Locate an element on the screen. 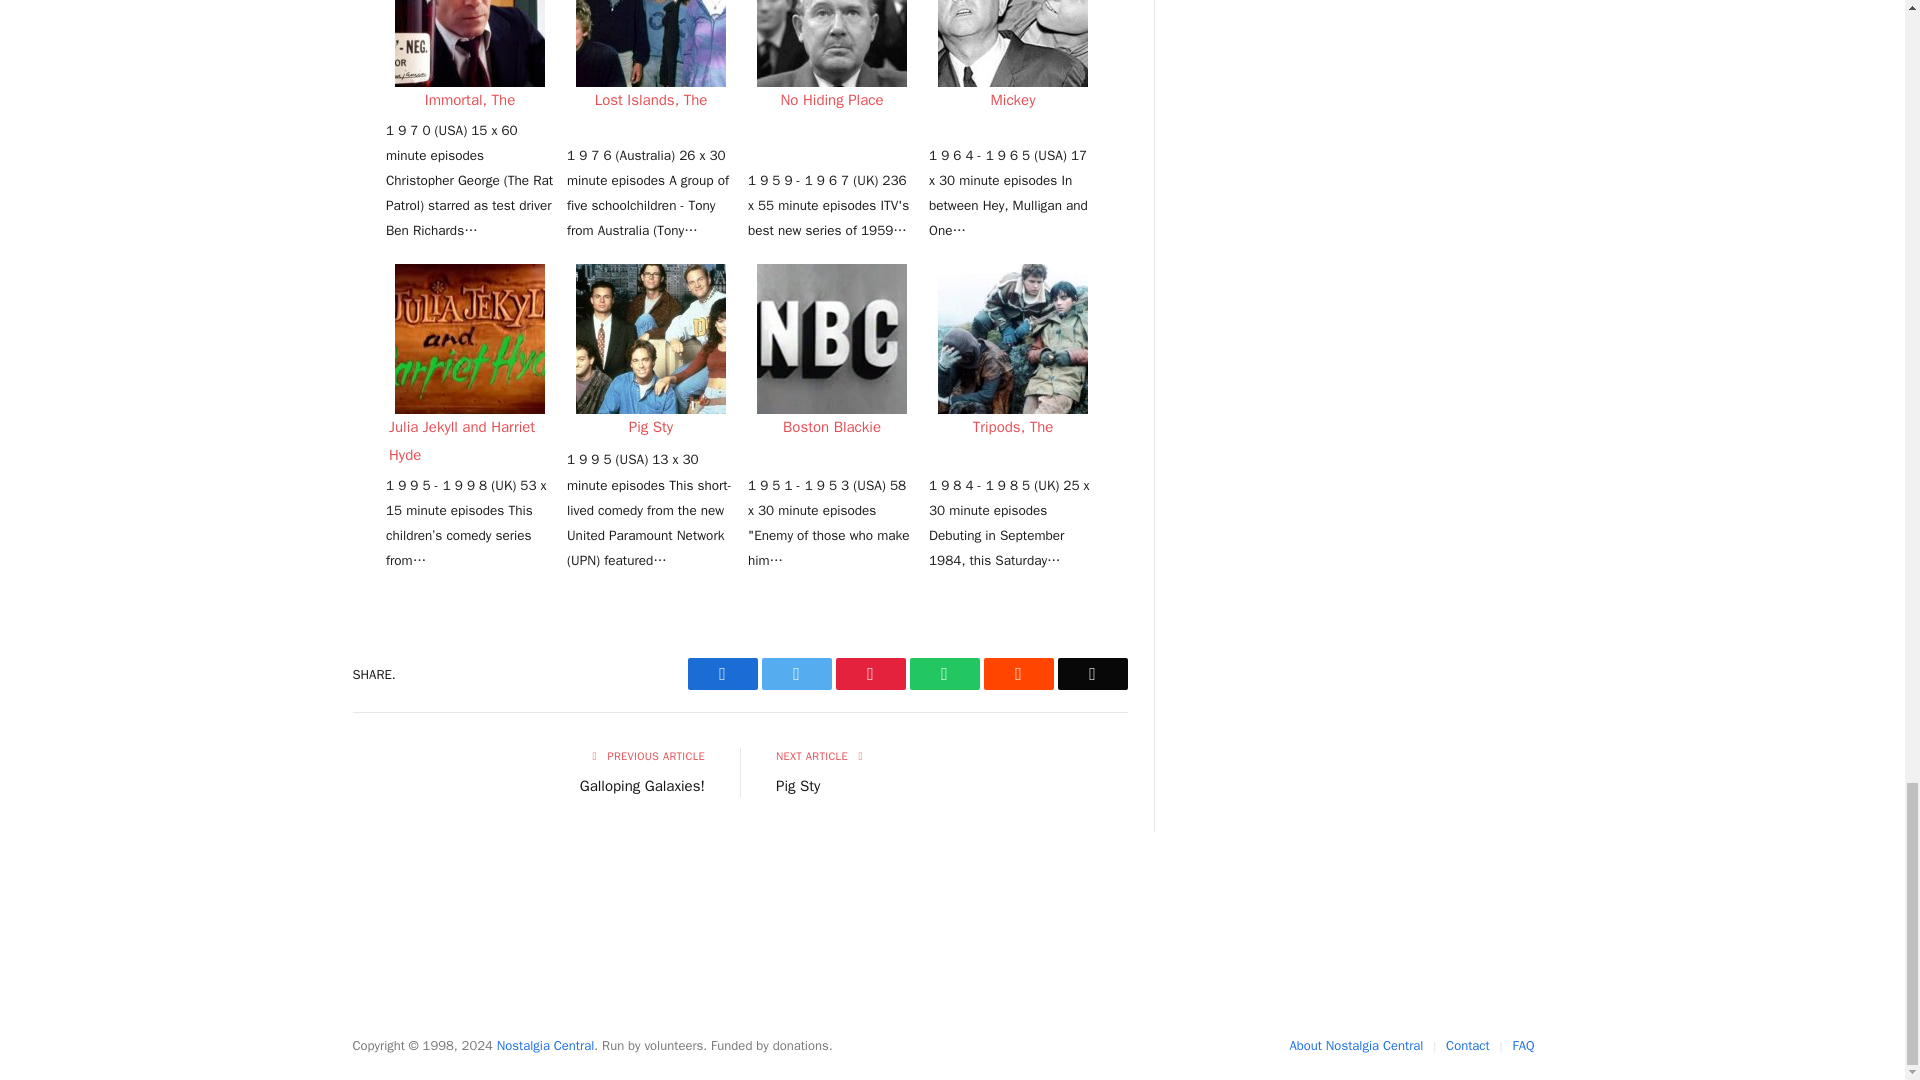 This screenshot has height=1080, width=1920. Lost Islands, The is located at coordinates (650, 44).